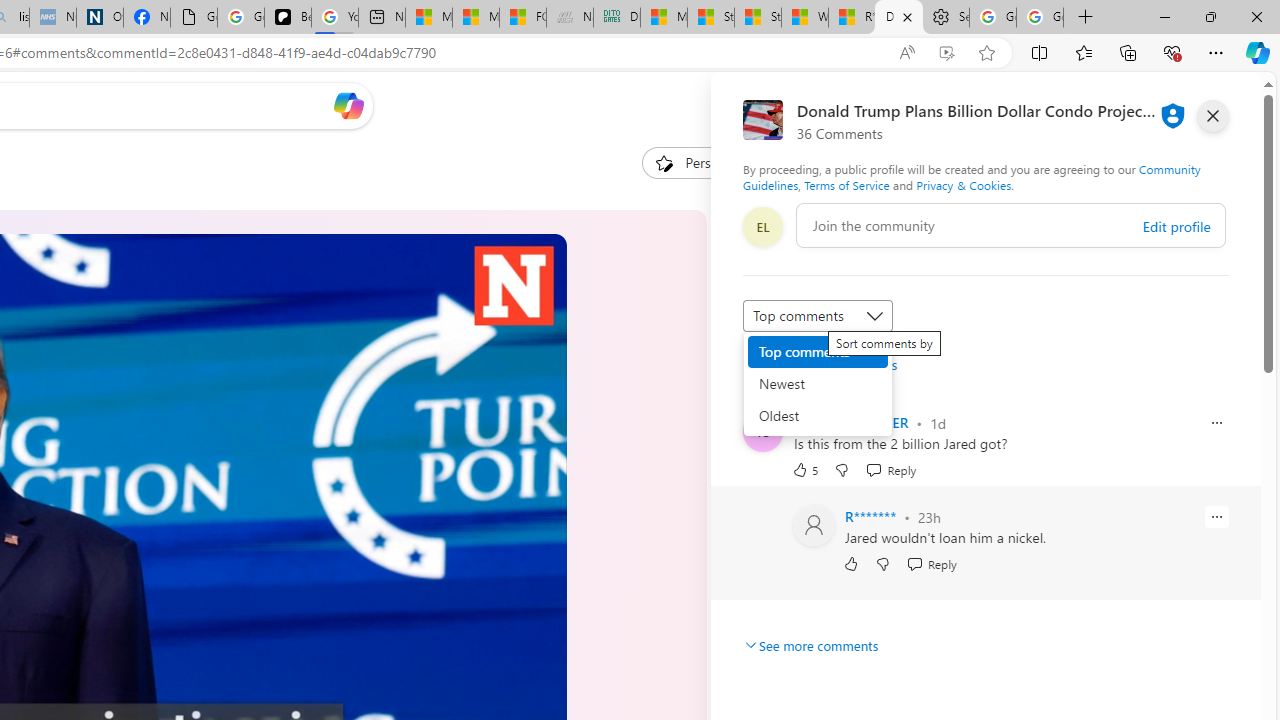 This screenshot has width=1280, height=720. I want to click on How To Borrow From Your Home Without Touching Your Mortgage, so click(880, 288).